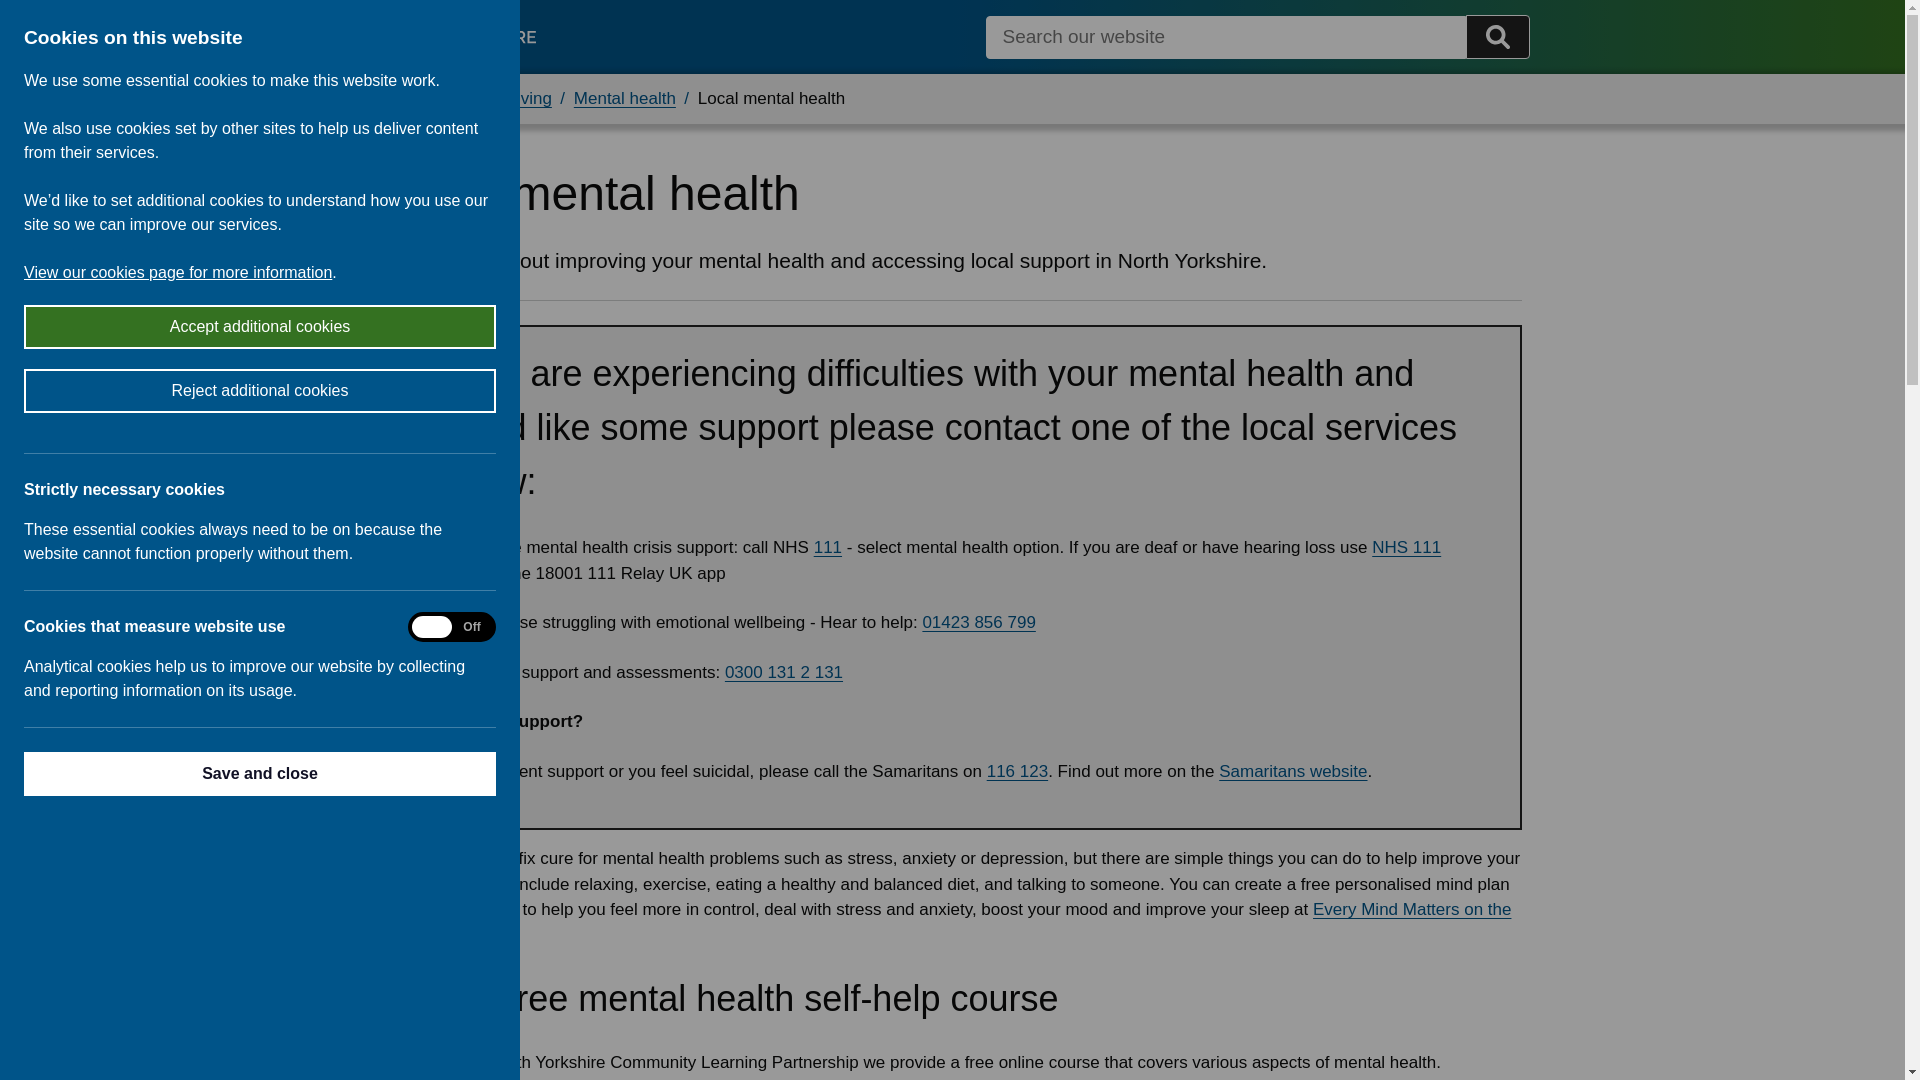 The image size is (1920, 1080). What do you see at coordinates (784, 672) in the screenshot?
I see `0300 131 2 131` at bounding box center [784, 672].